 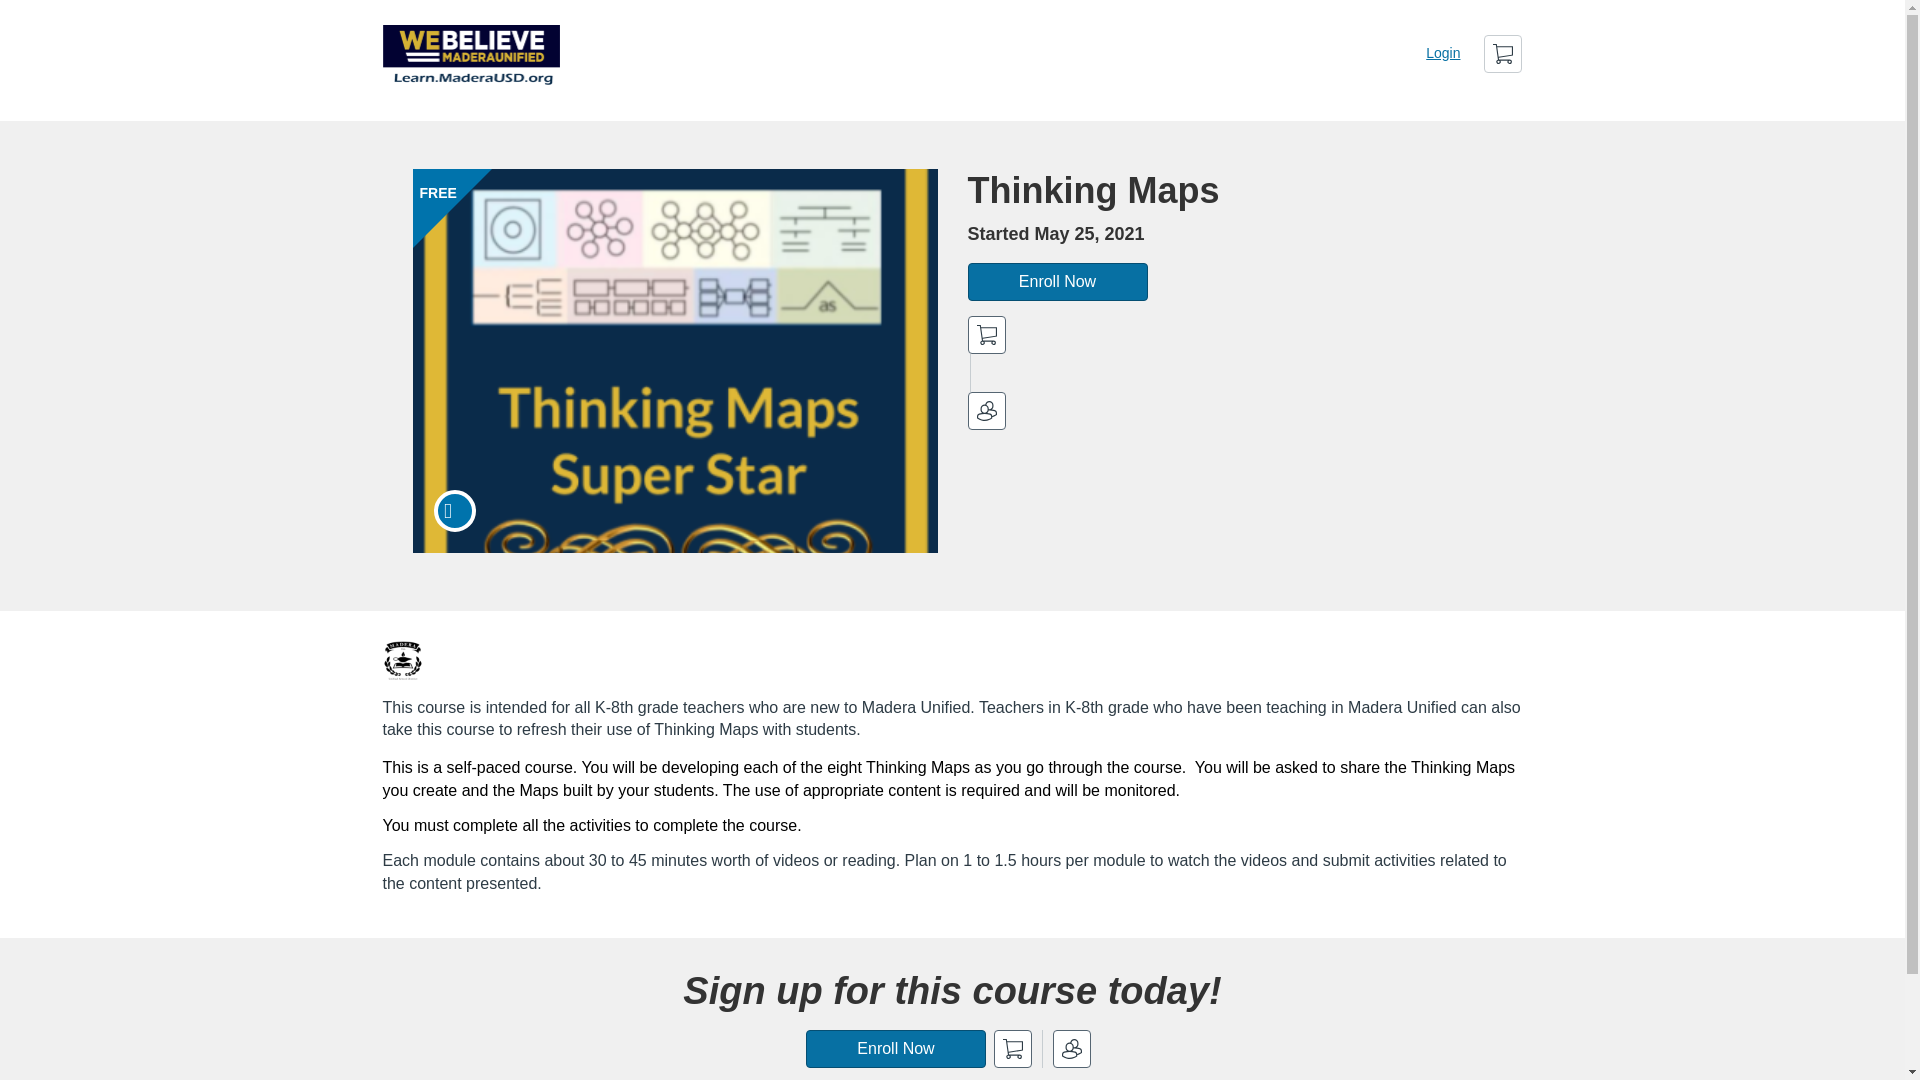 I want to click on Log in to Madera Unified, so click(x=1442, y=52).